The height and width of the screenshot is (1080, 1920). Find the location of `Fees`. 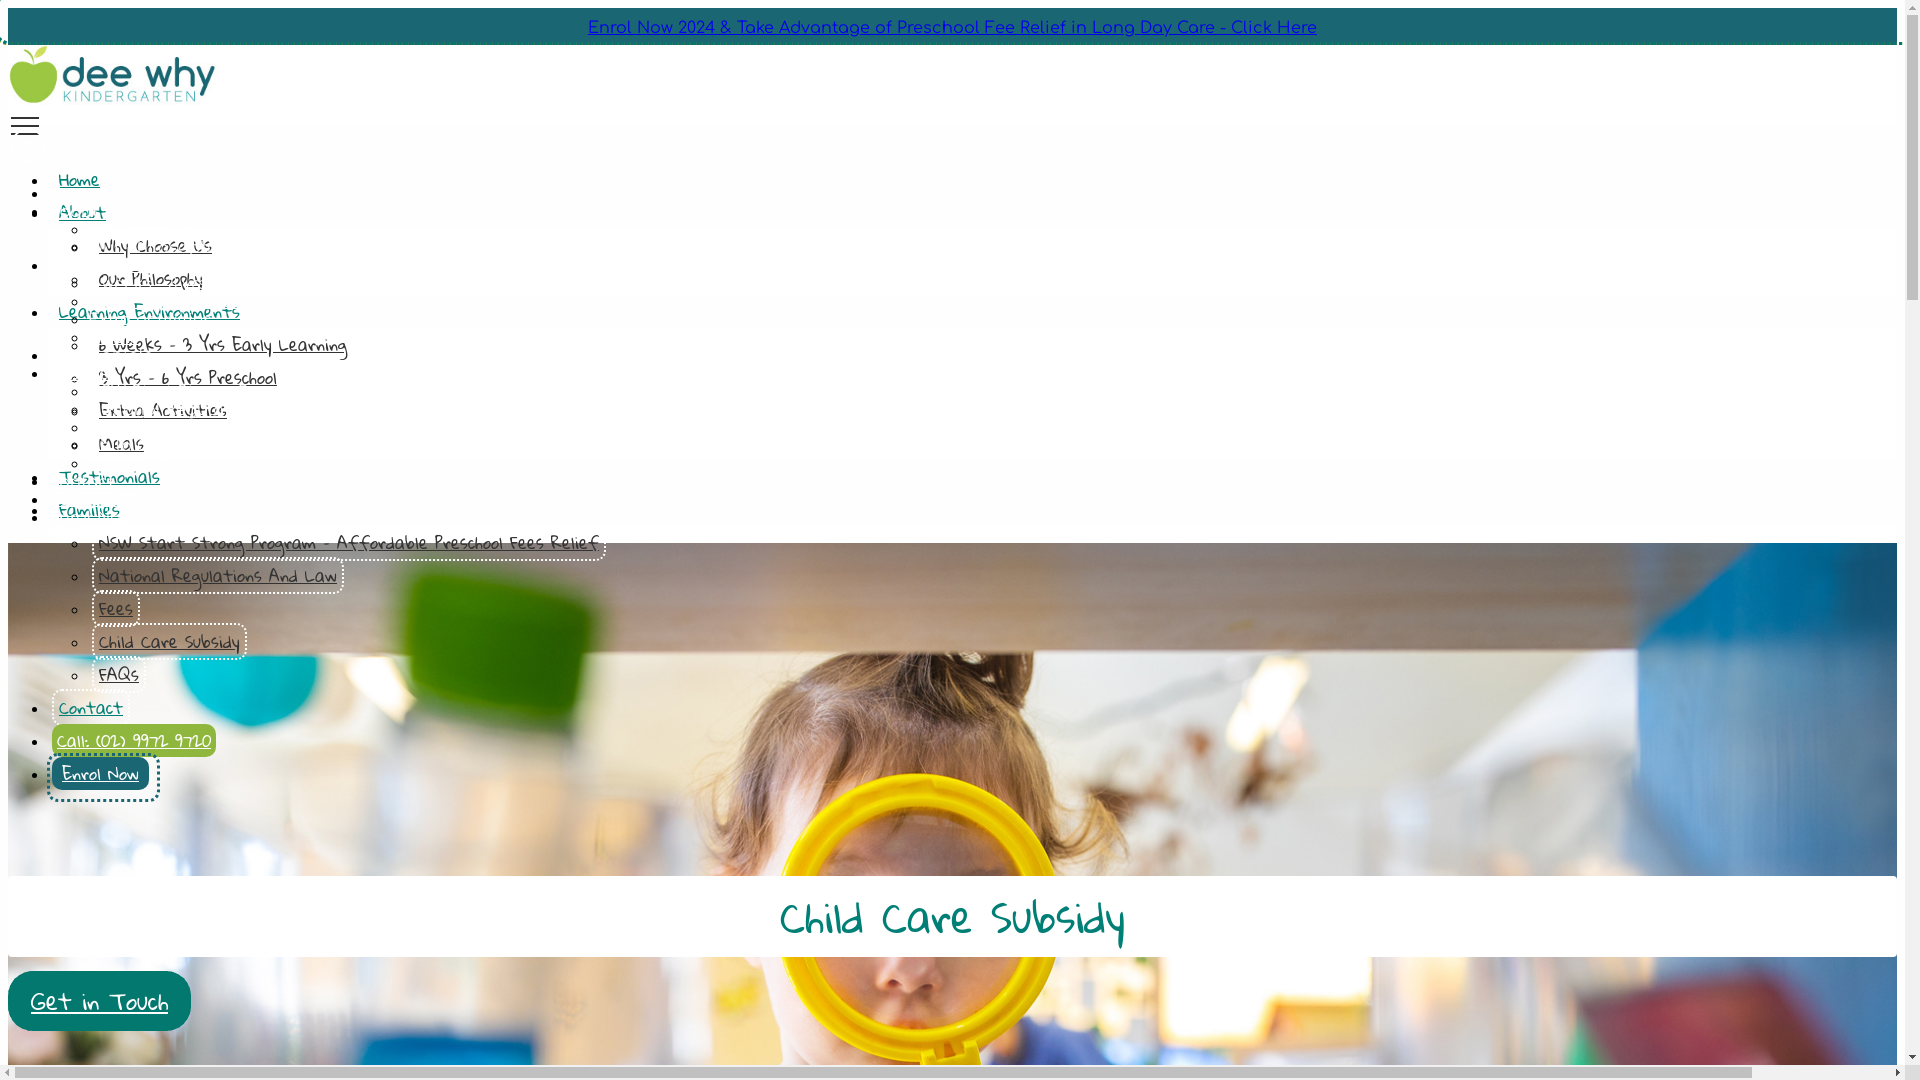

Fees is located at coordinates (116, 608).